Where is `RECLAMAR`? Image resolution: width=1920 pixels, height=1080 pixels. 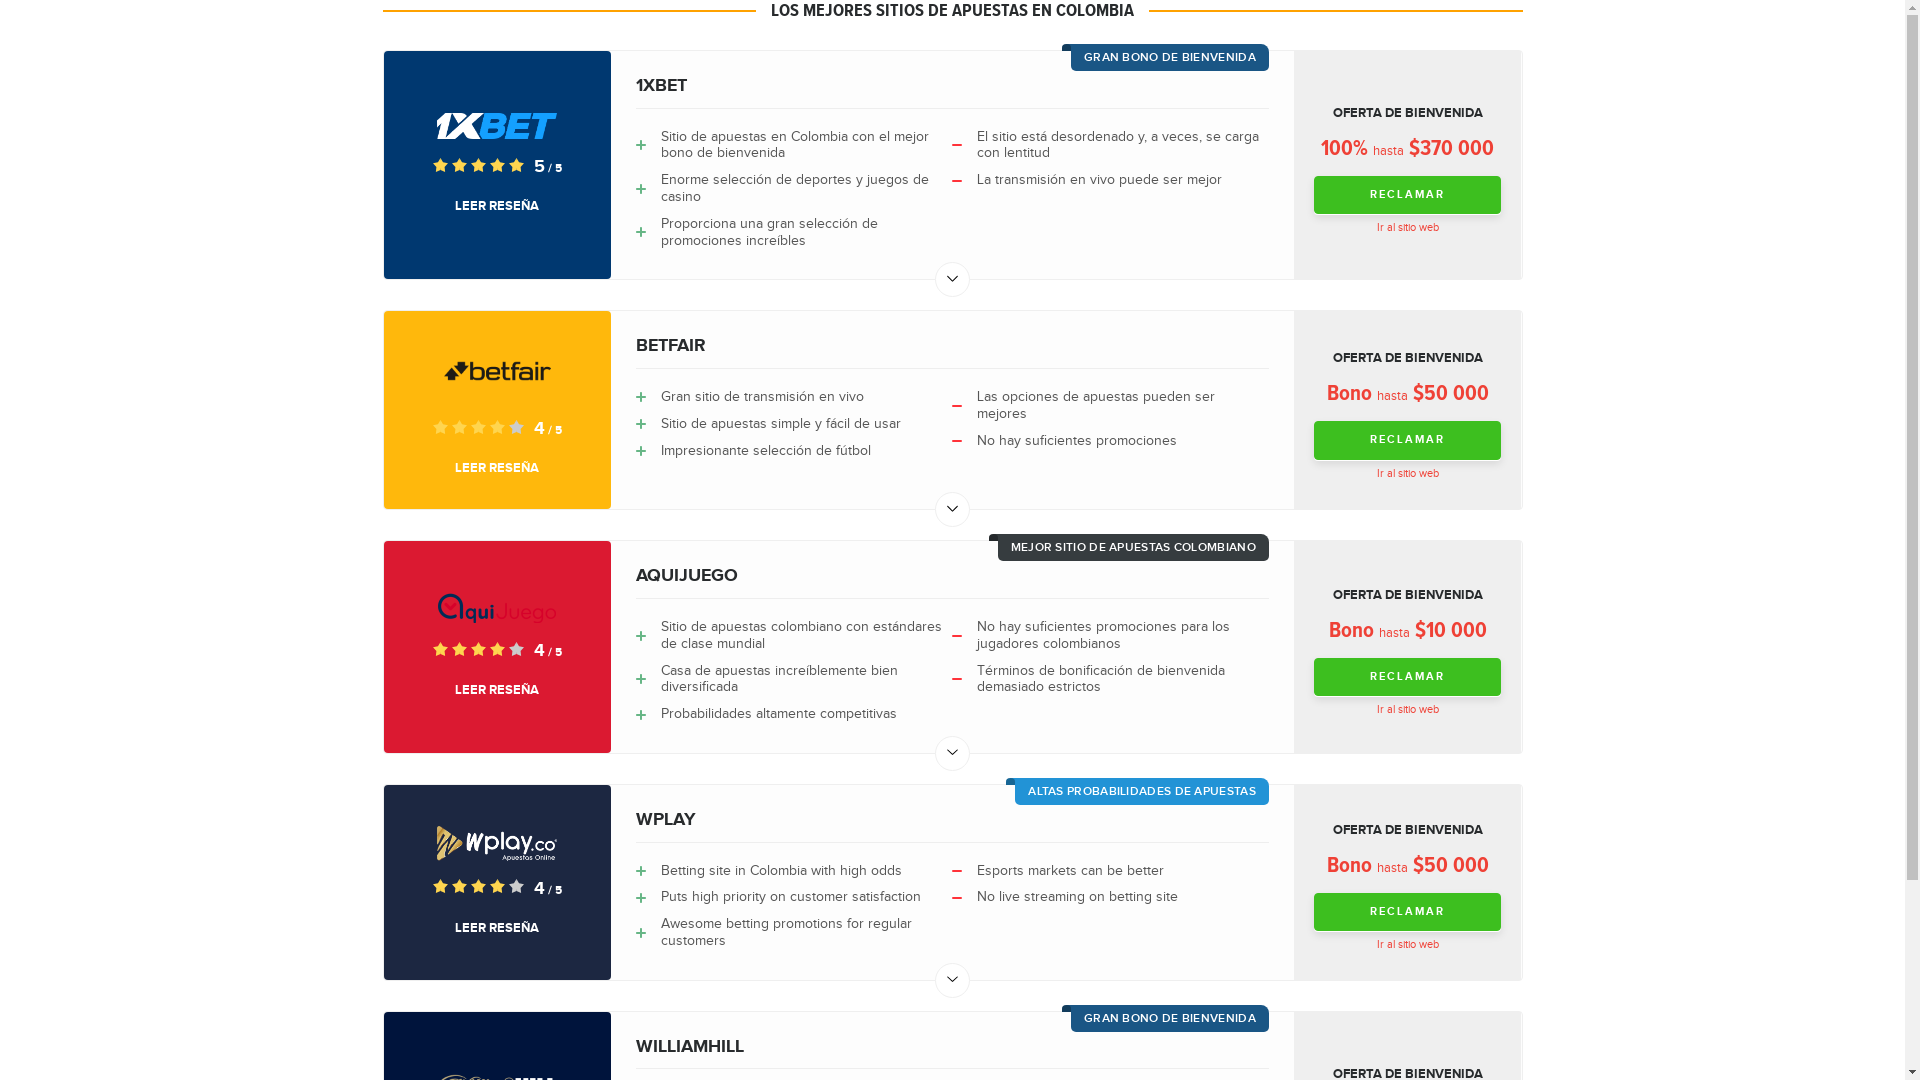
RECLAMAR is located at coordinates (1408, 440).